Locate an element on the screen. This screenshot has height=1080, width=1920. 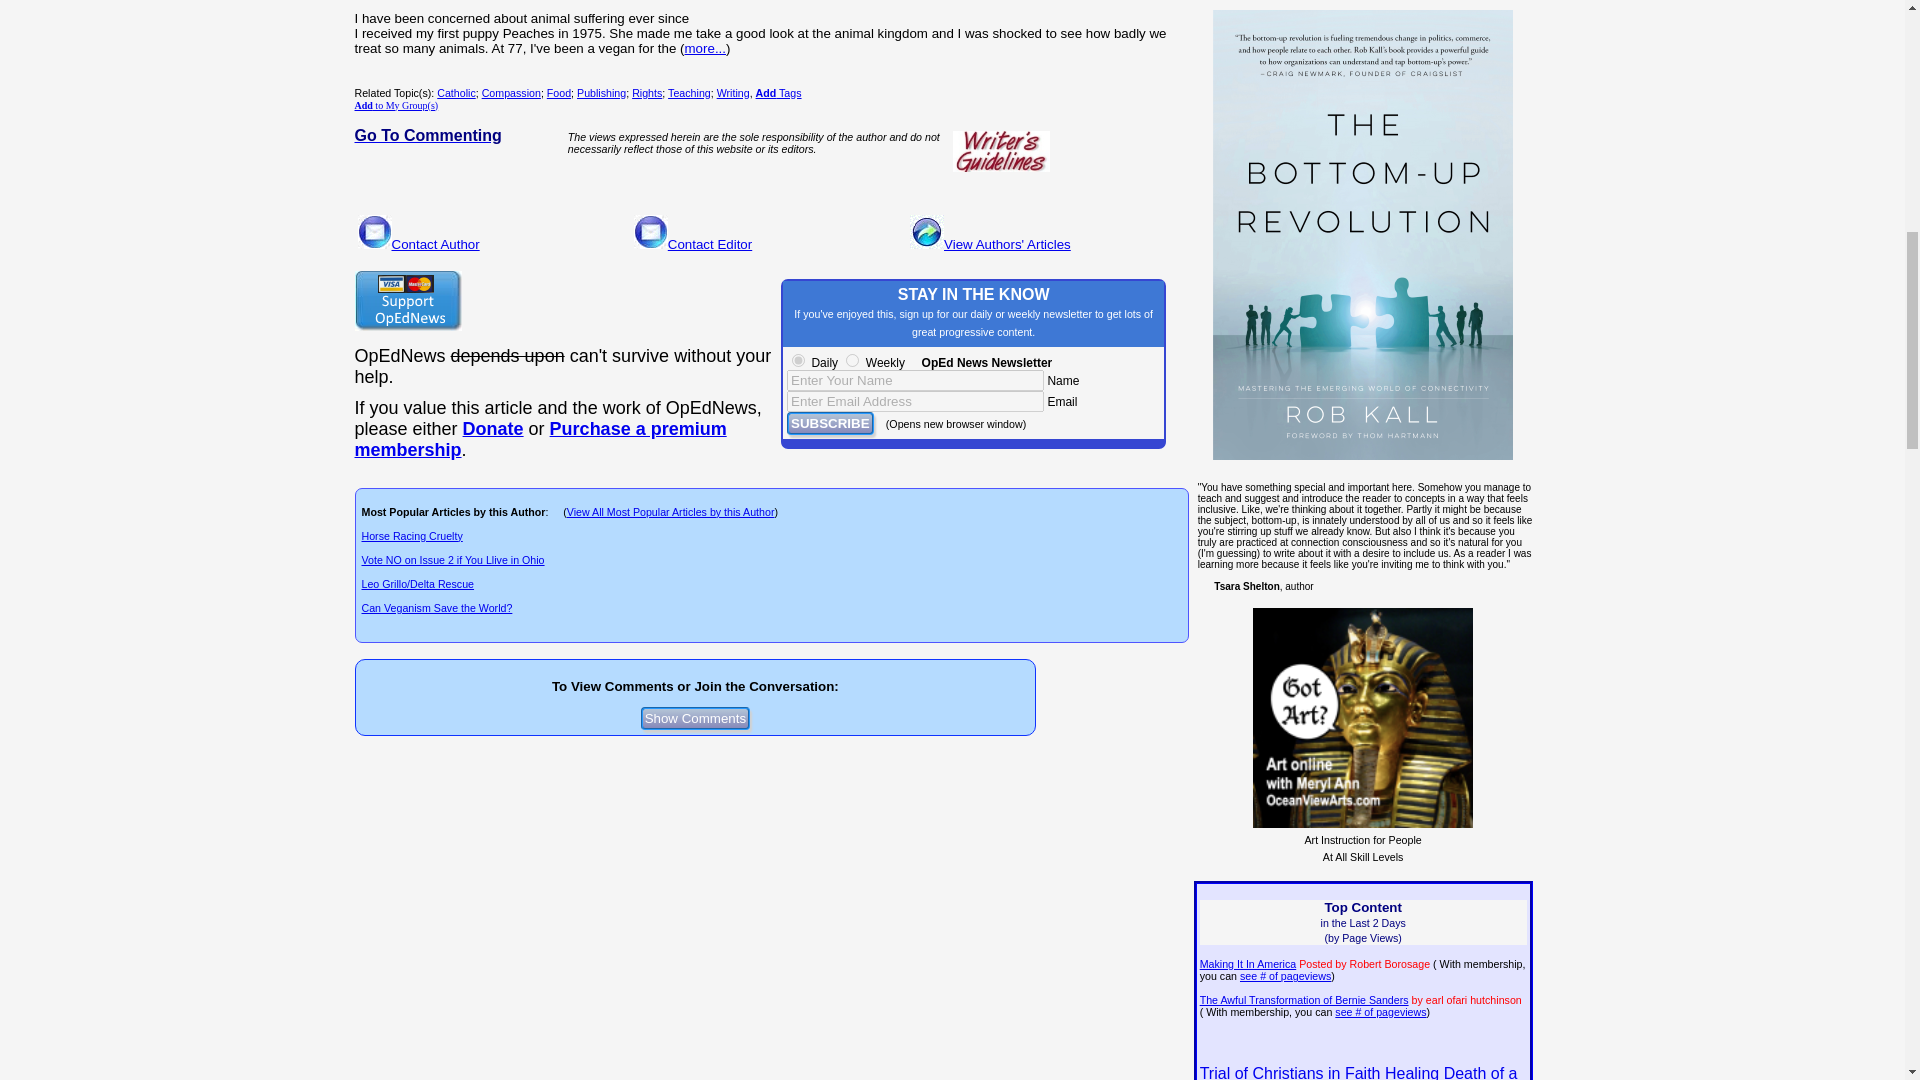
Writing is located at coordinates (733, 93).